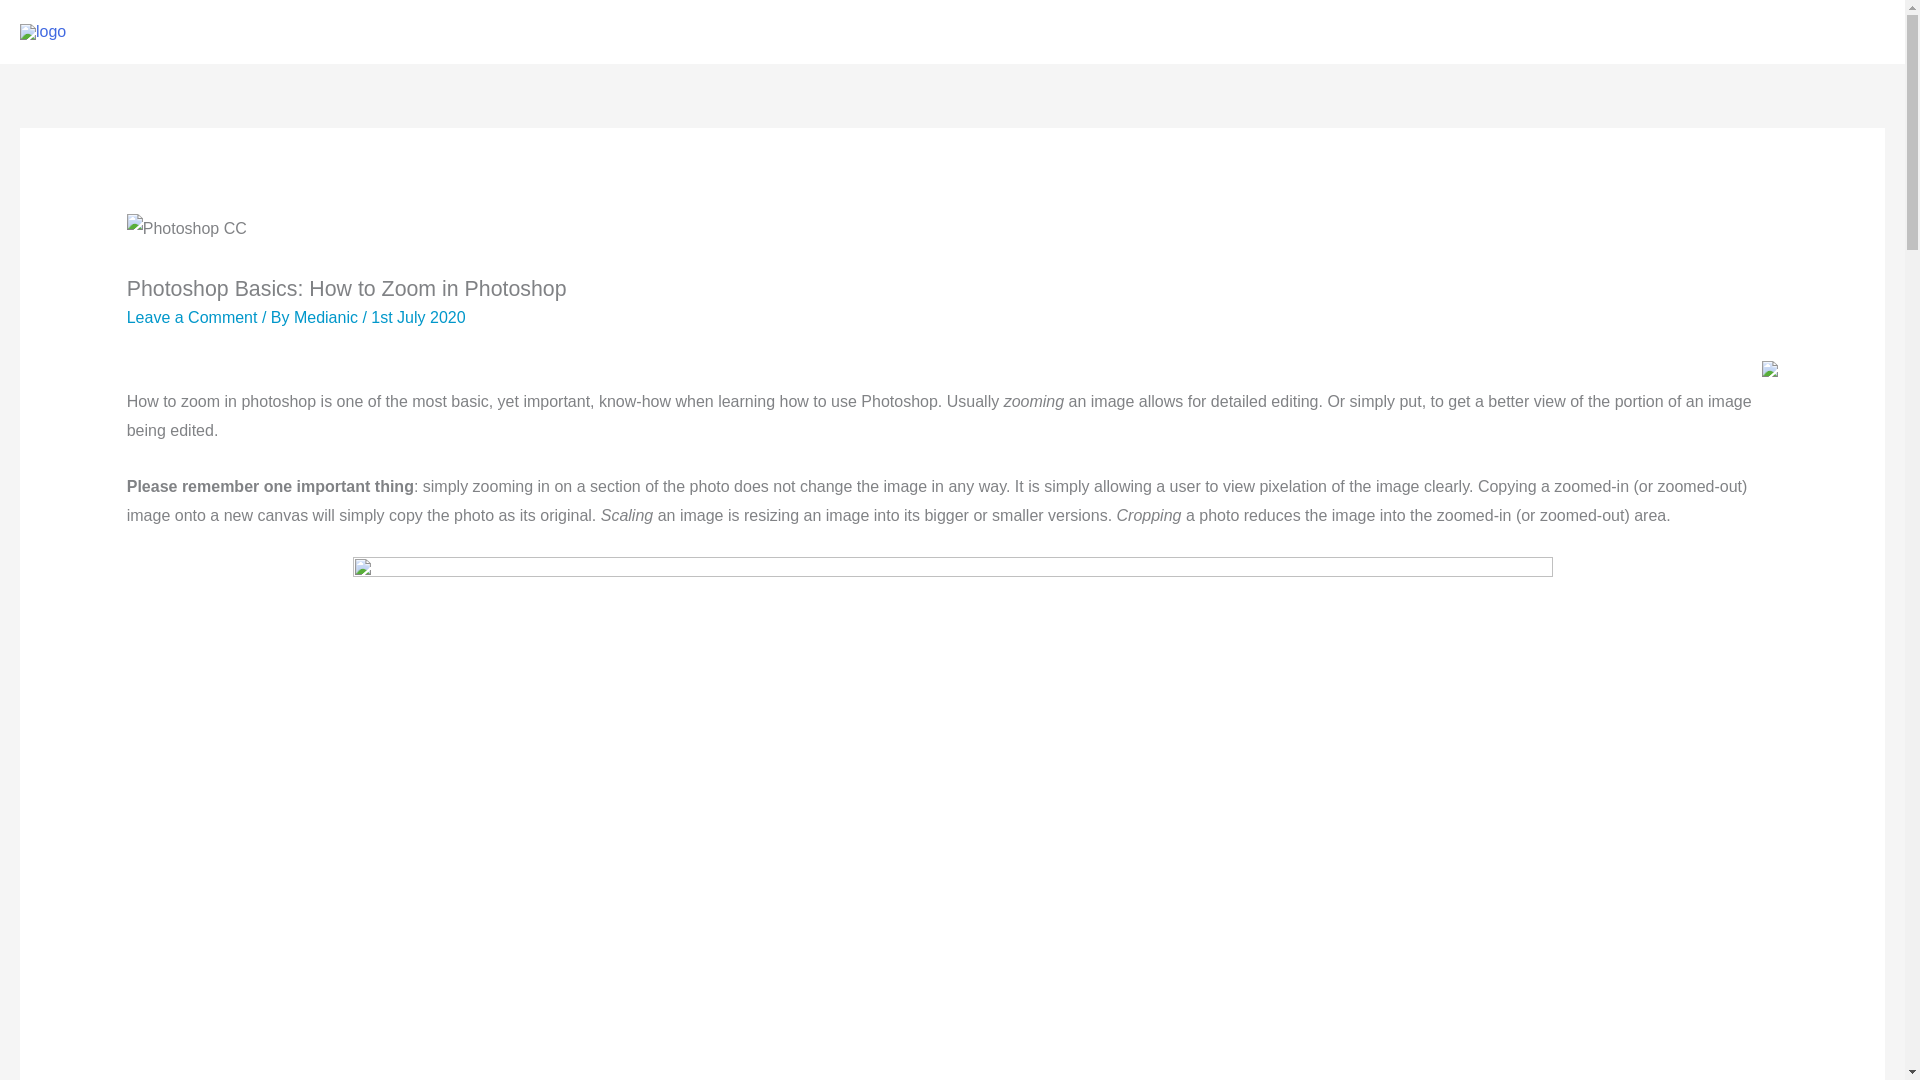  What do you see at coordinates (328, 317) in the screenshot?
I see `Medianic` at bounding box center [328, 317].